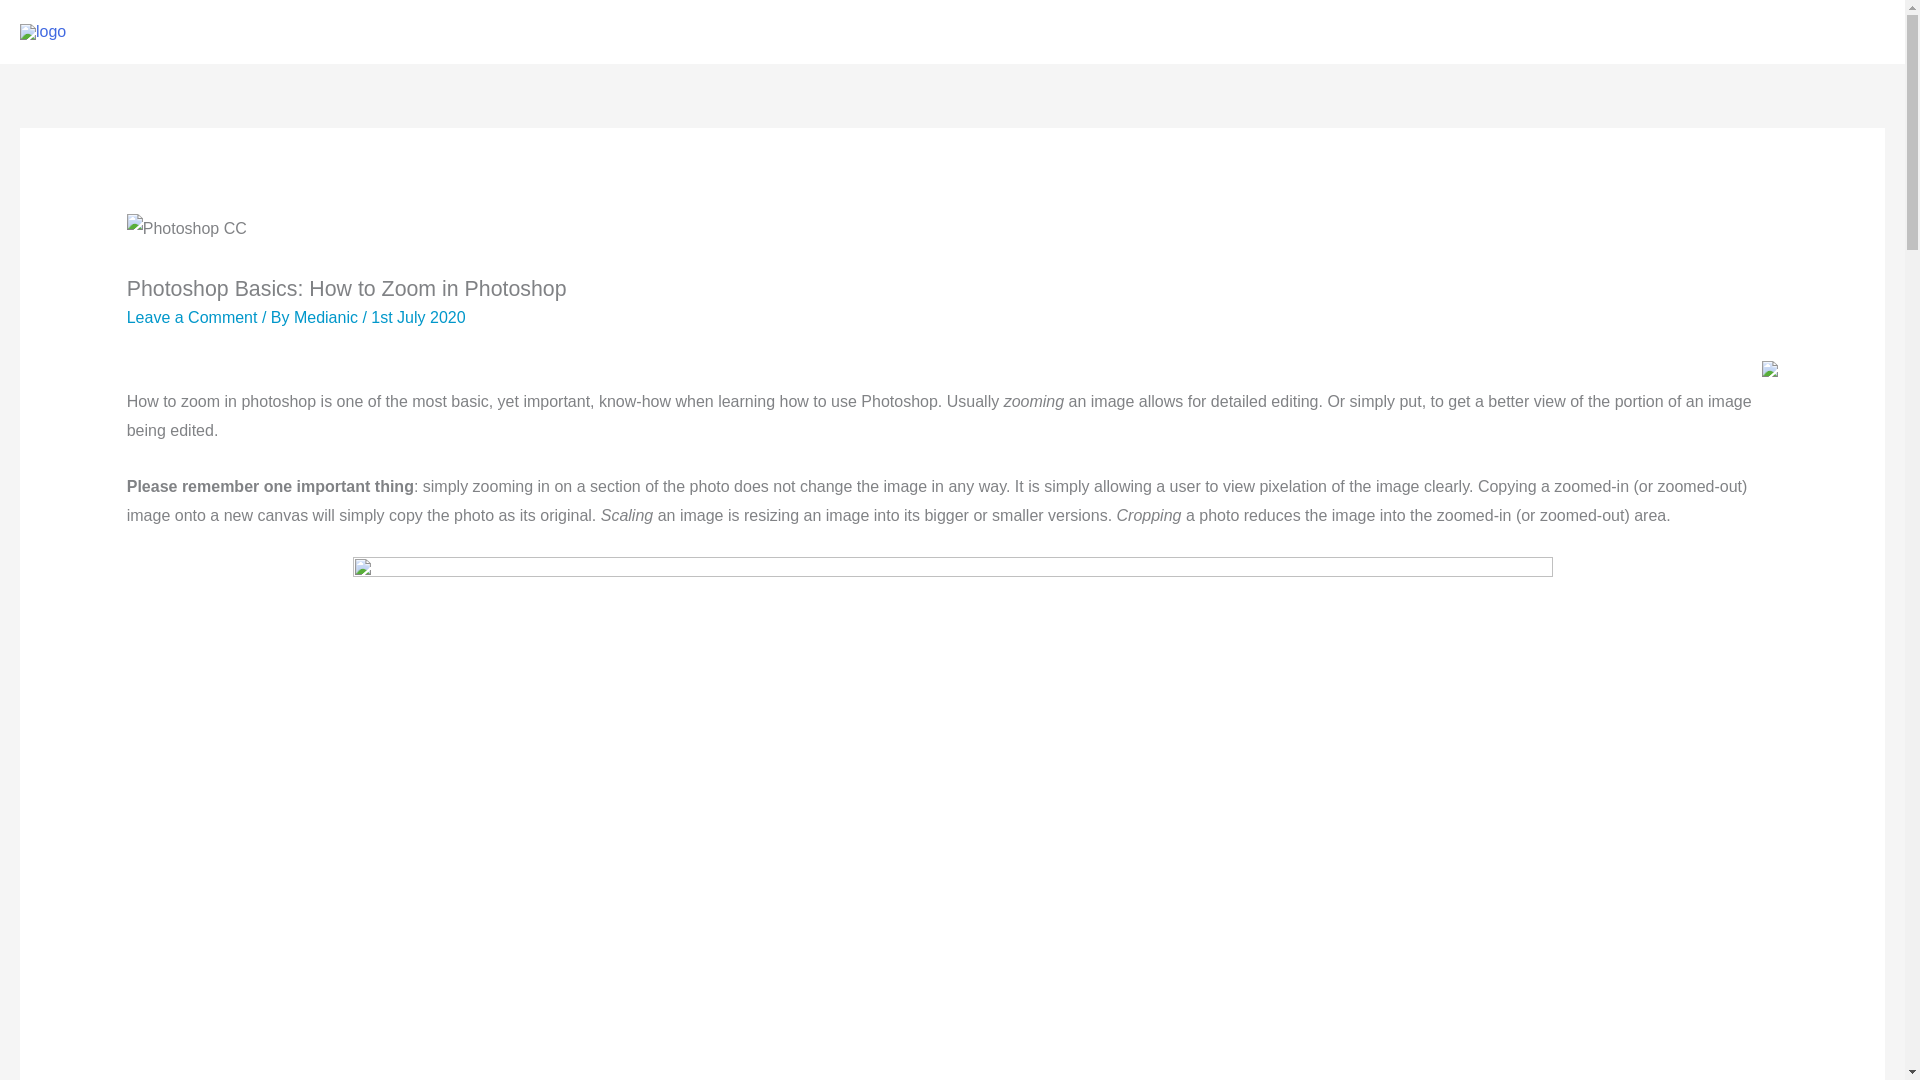  What do you see at coordinates (328, 317) in the screenshot?
I see `Medianic` at bounding box center [328, 317].